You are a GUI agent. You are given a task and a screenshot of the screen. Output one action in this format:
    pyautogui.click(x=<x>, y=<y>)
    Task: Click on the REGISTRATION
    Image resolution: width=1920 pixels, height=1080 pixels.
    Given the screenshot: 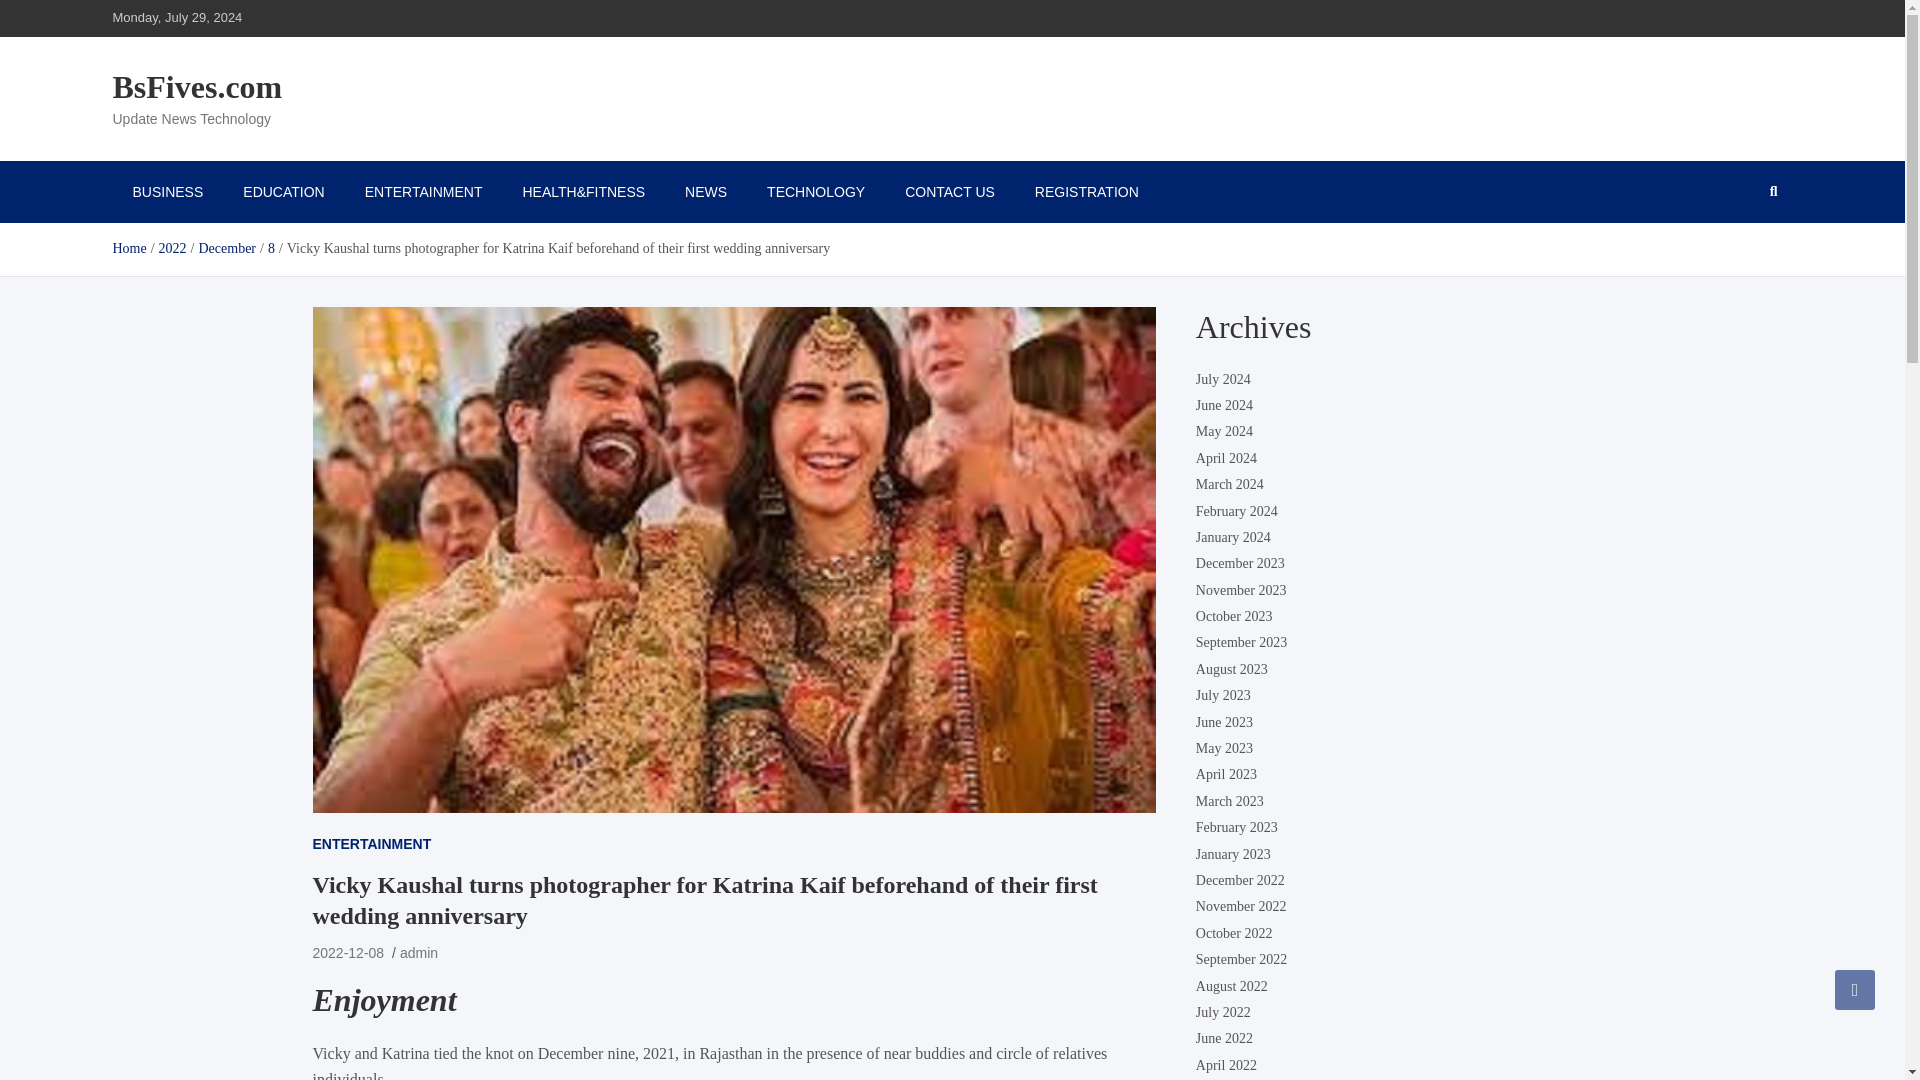 What is the action you would take?
    pyautogui.click(x=1087, y=191)
    